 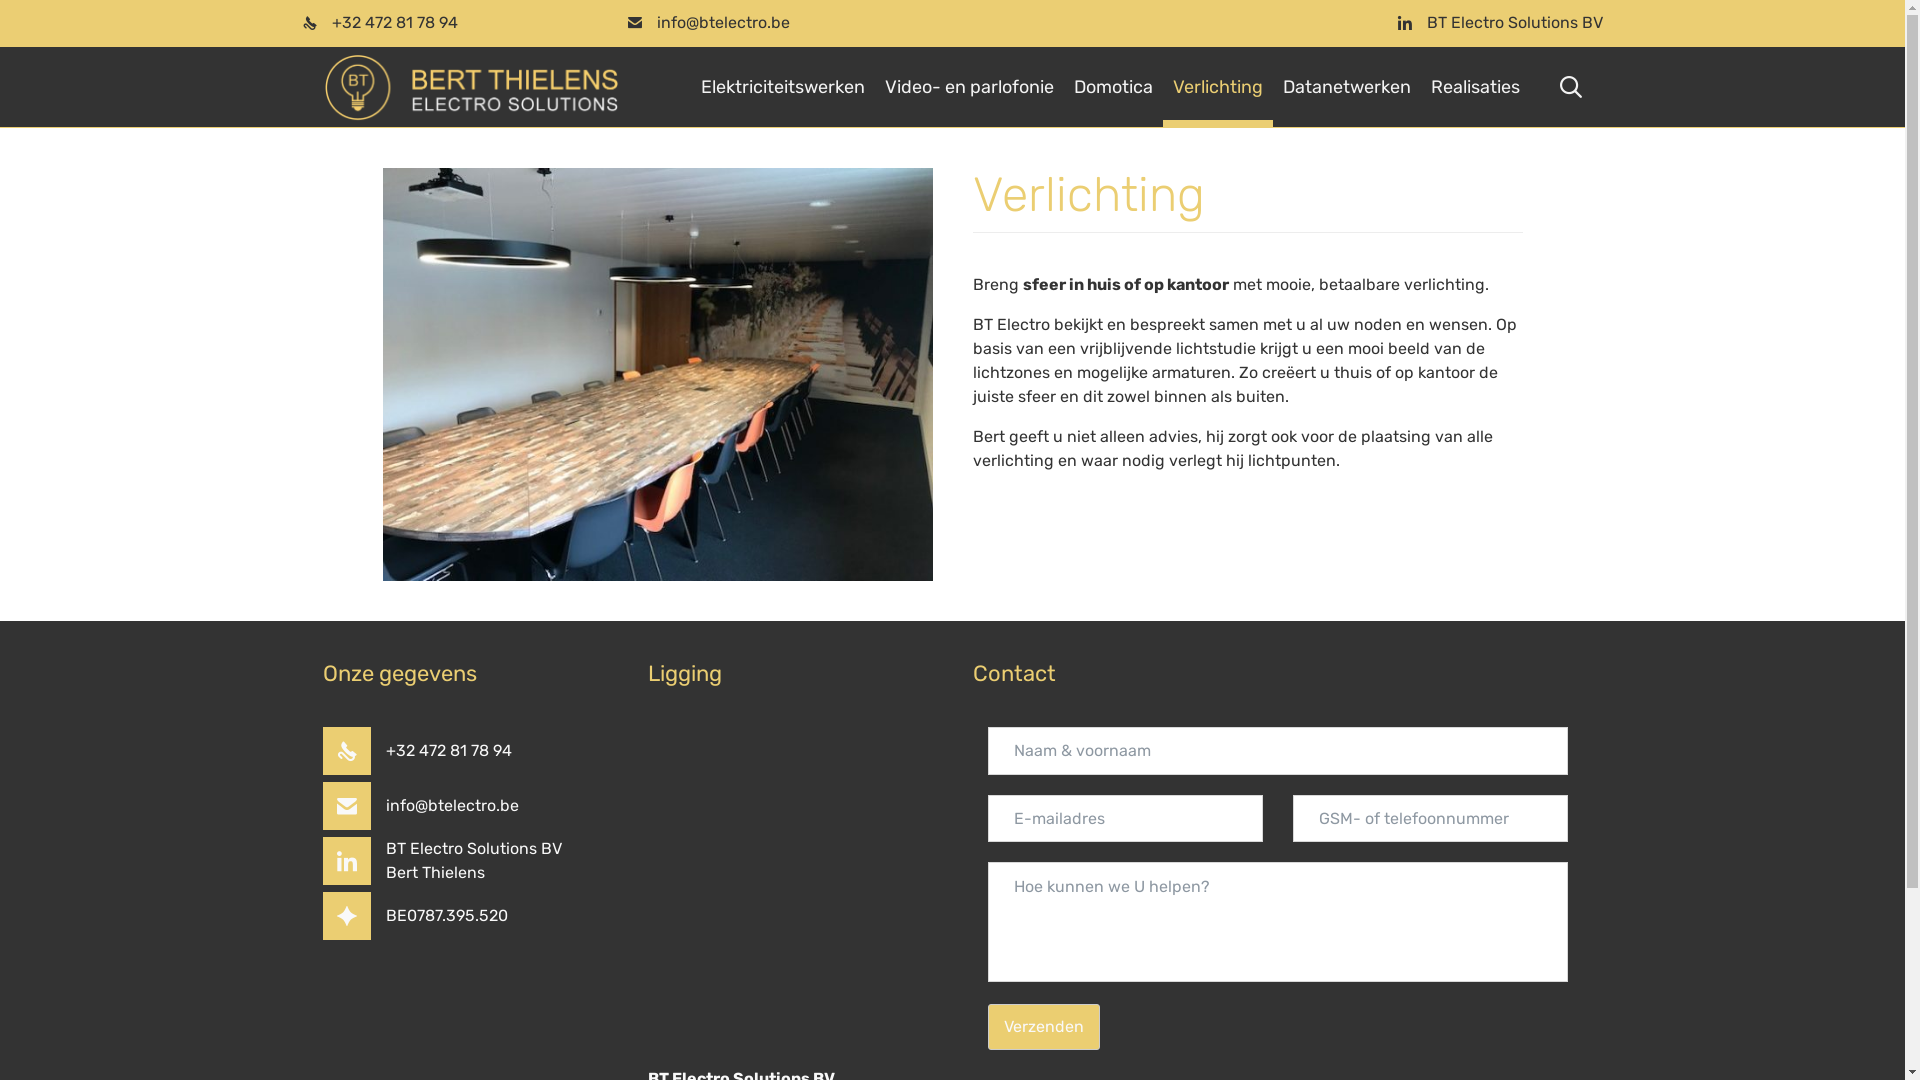 What do you see at coordinates (471, 86) in the screenshot?
I see `BT Electro Solutions` at bounding box center [471, 86].